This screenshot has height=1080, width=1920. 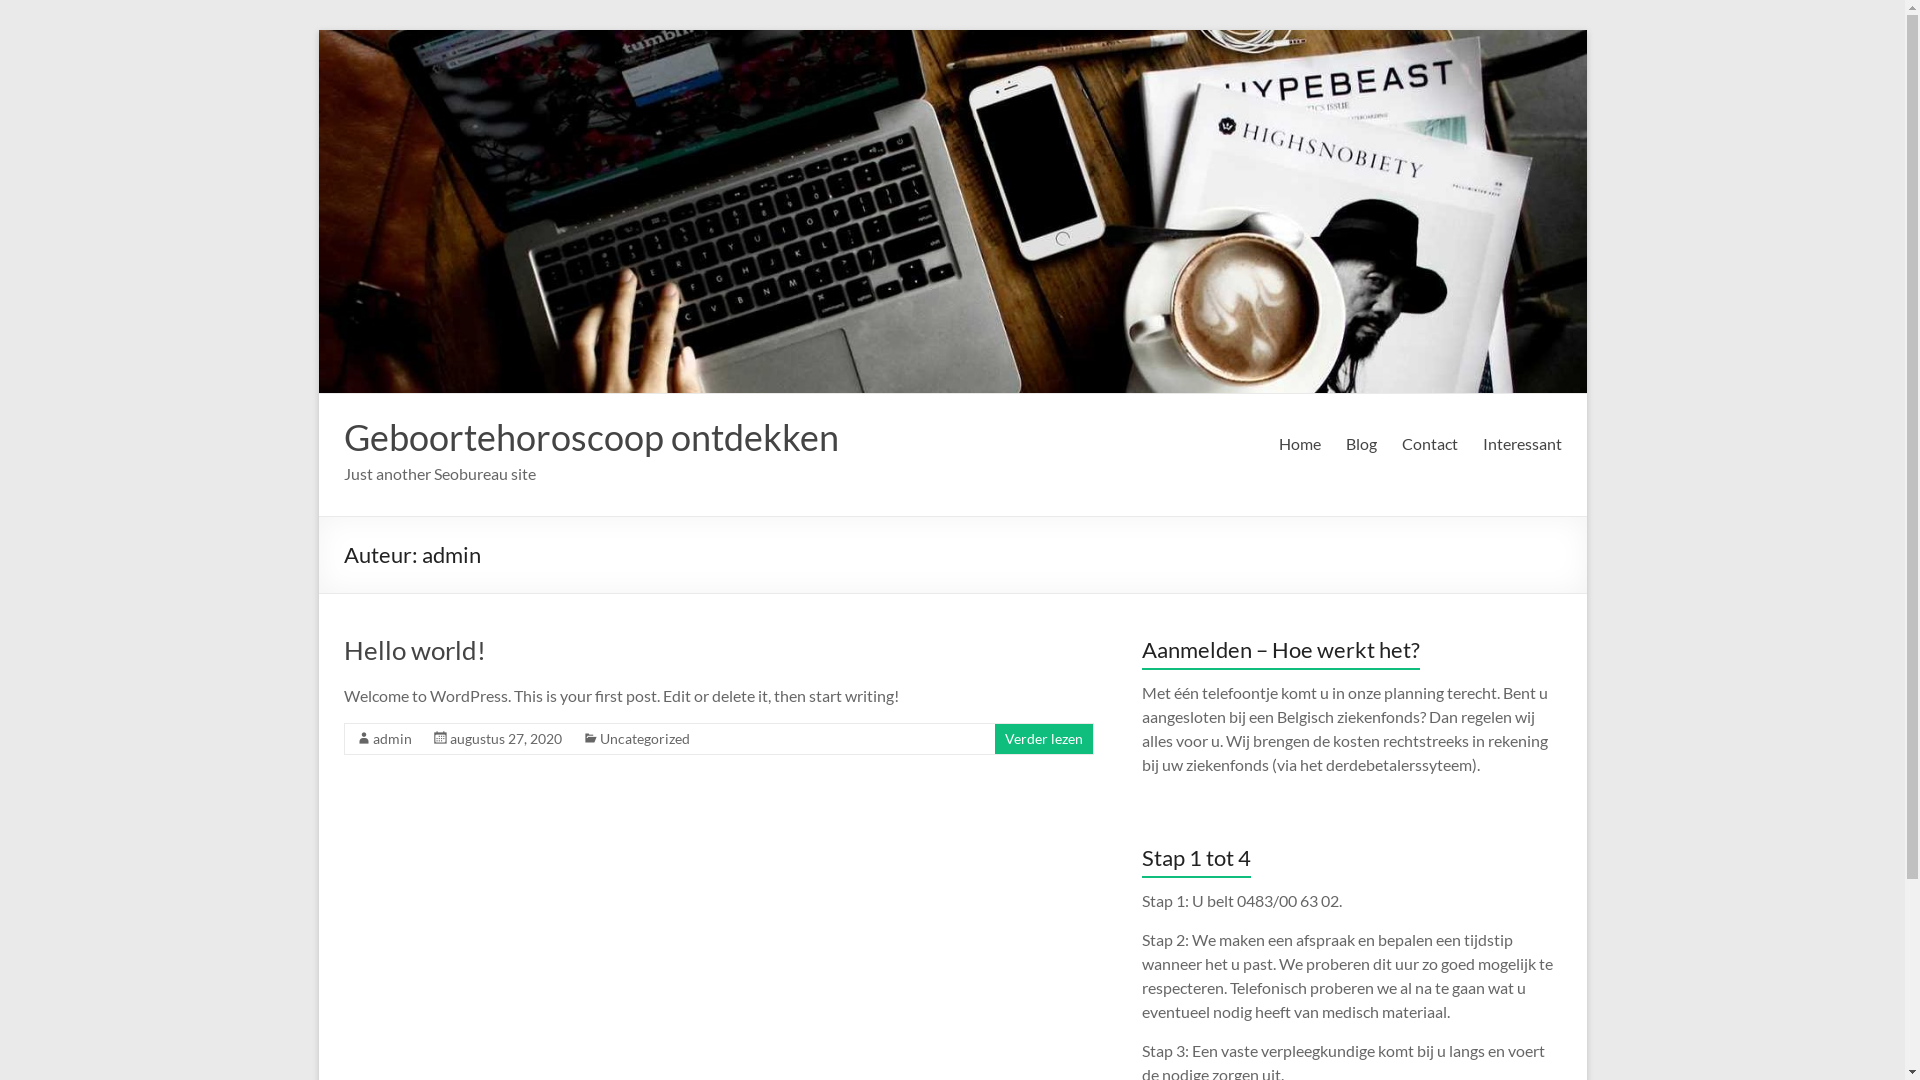 What do you see at coordinates (592, 437) in the screenshot?
I see `Geboortehoroscoop ontdekken` at bounding box center [592, 437].